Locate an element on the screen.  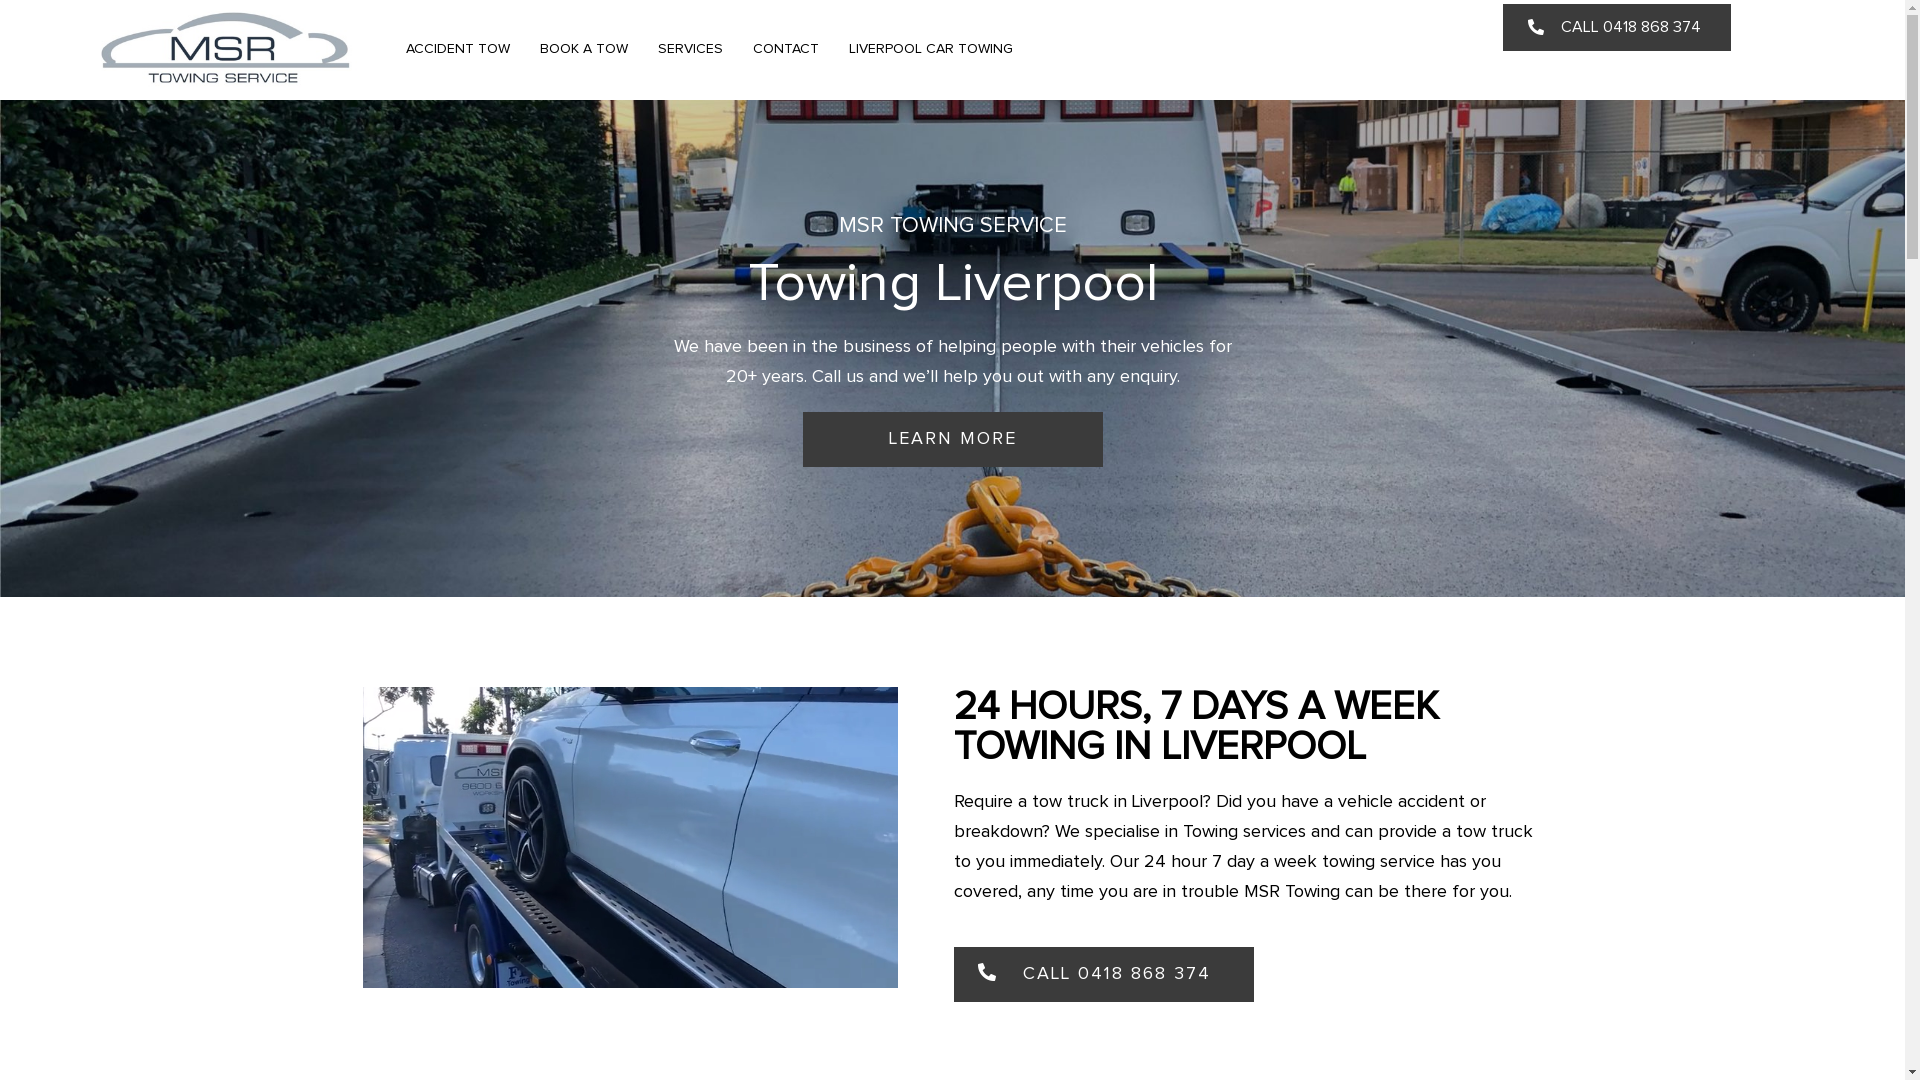
LIVERPOOL CAR TOWING is located at coordinates (931, 49).